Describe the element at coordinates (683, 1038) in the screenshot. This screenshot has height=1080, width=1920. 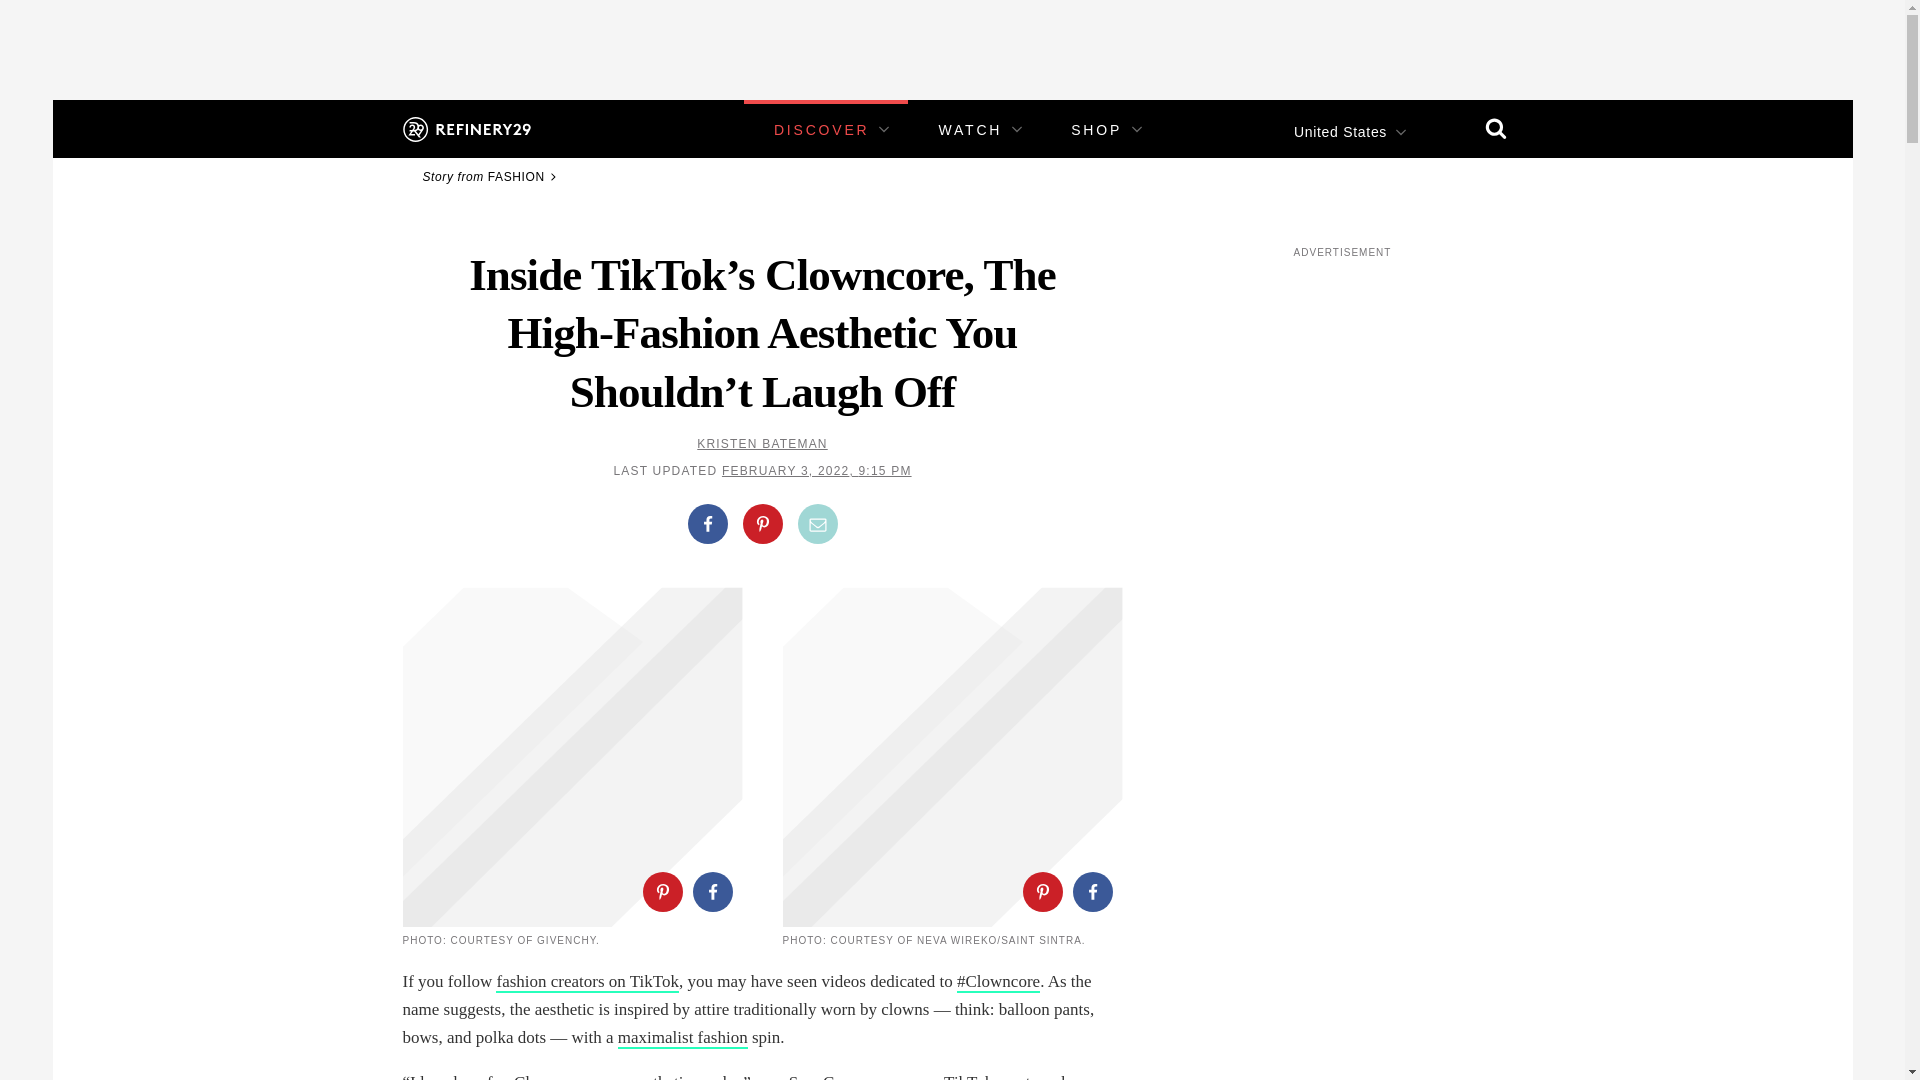
I see `maximalist fashion` at that location.